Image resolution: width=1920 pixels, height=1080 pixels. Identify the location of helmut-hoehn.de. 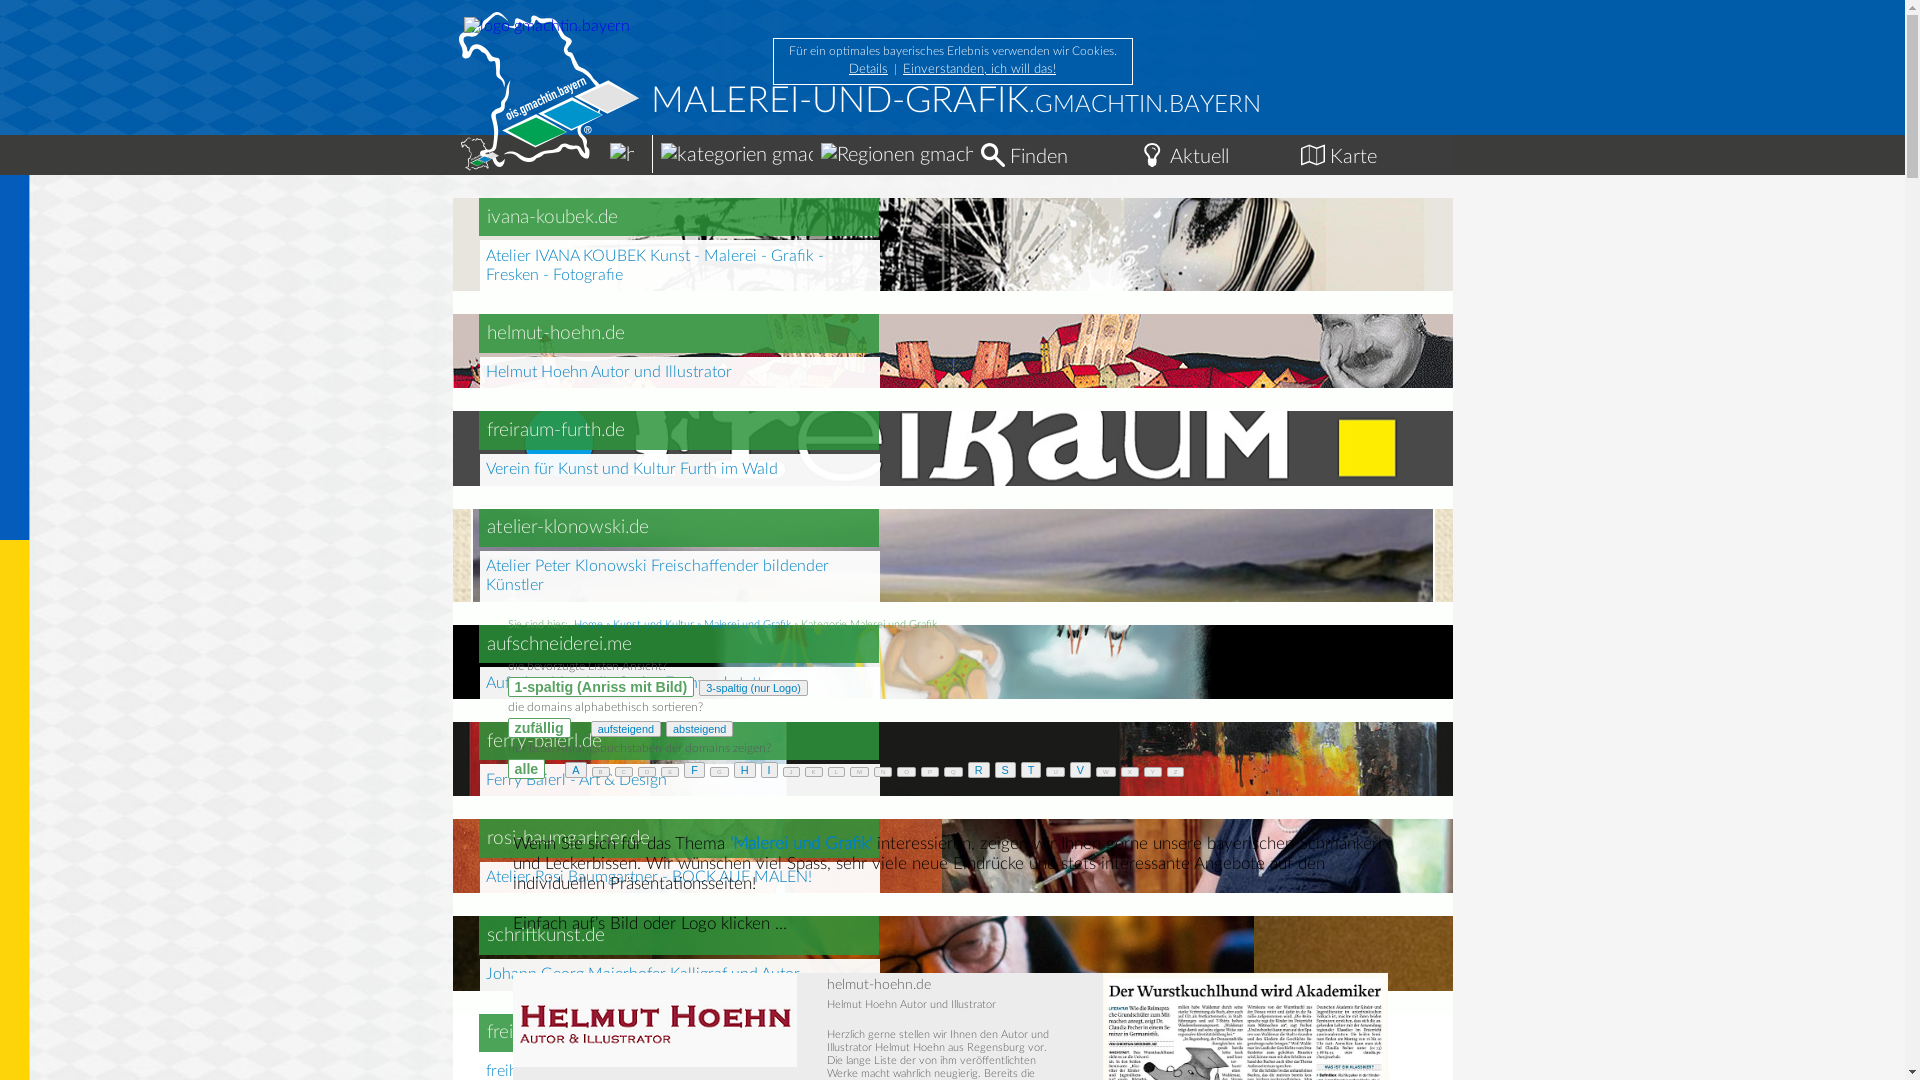
(556, 334).